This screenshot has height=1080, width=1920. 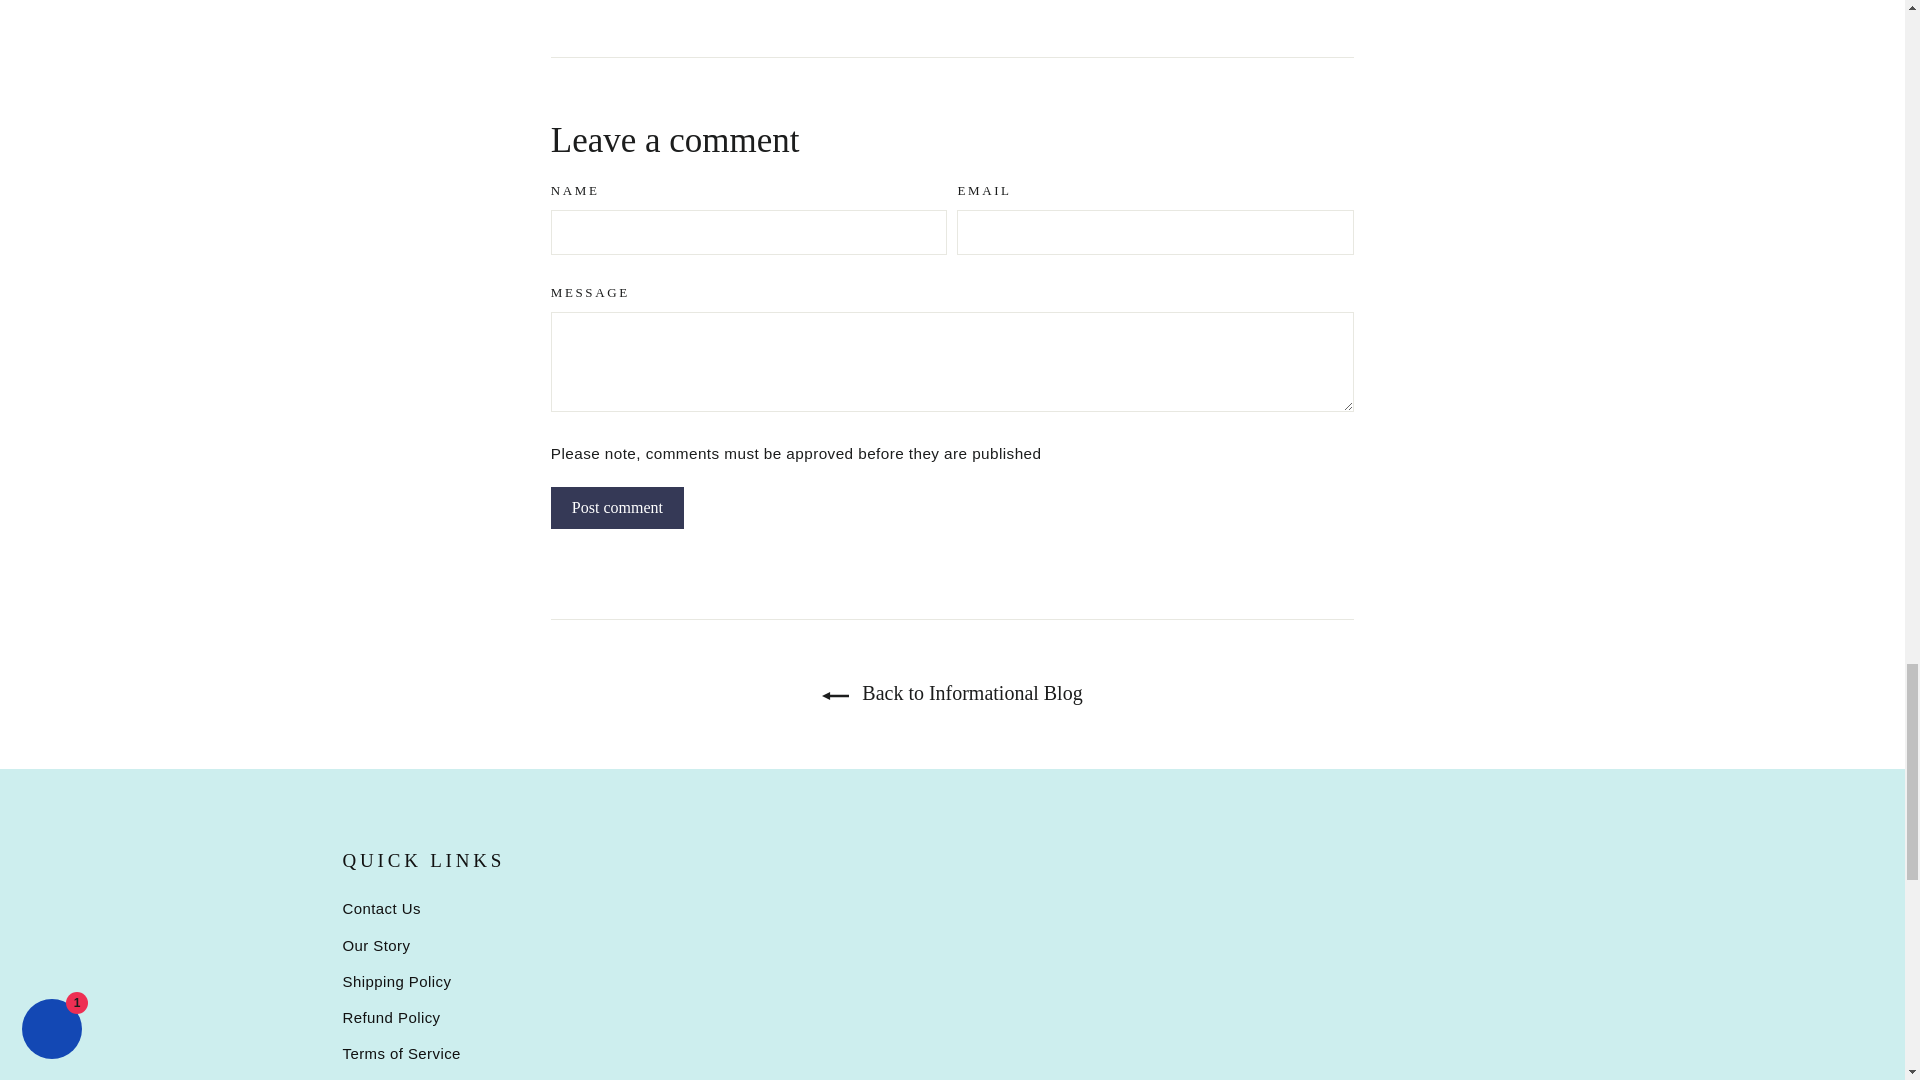 What do you see at coordinates (617, 508) in the screenshot?
I see `Post comment` at bounding box center [617, 508].